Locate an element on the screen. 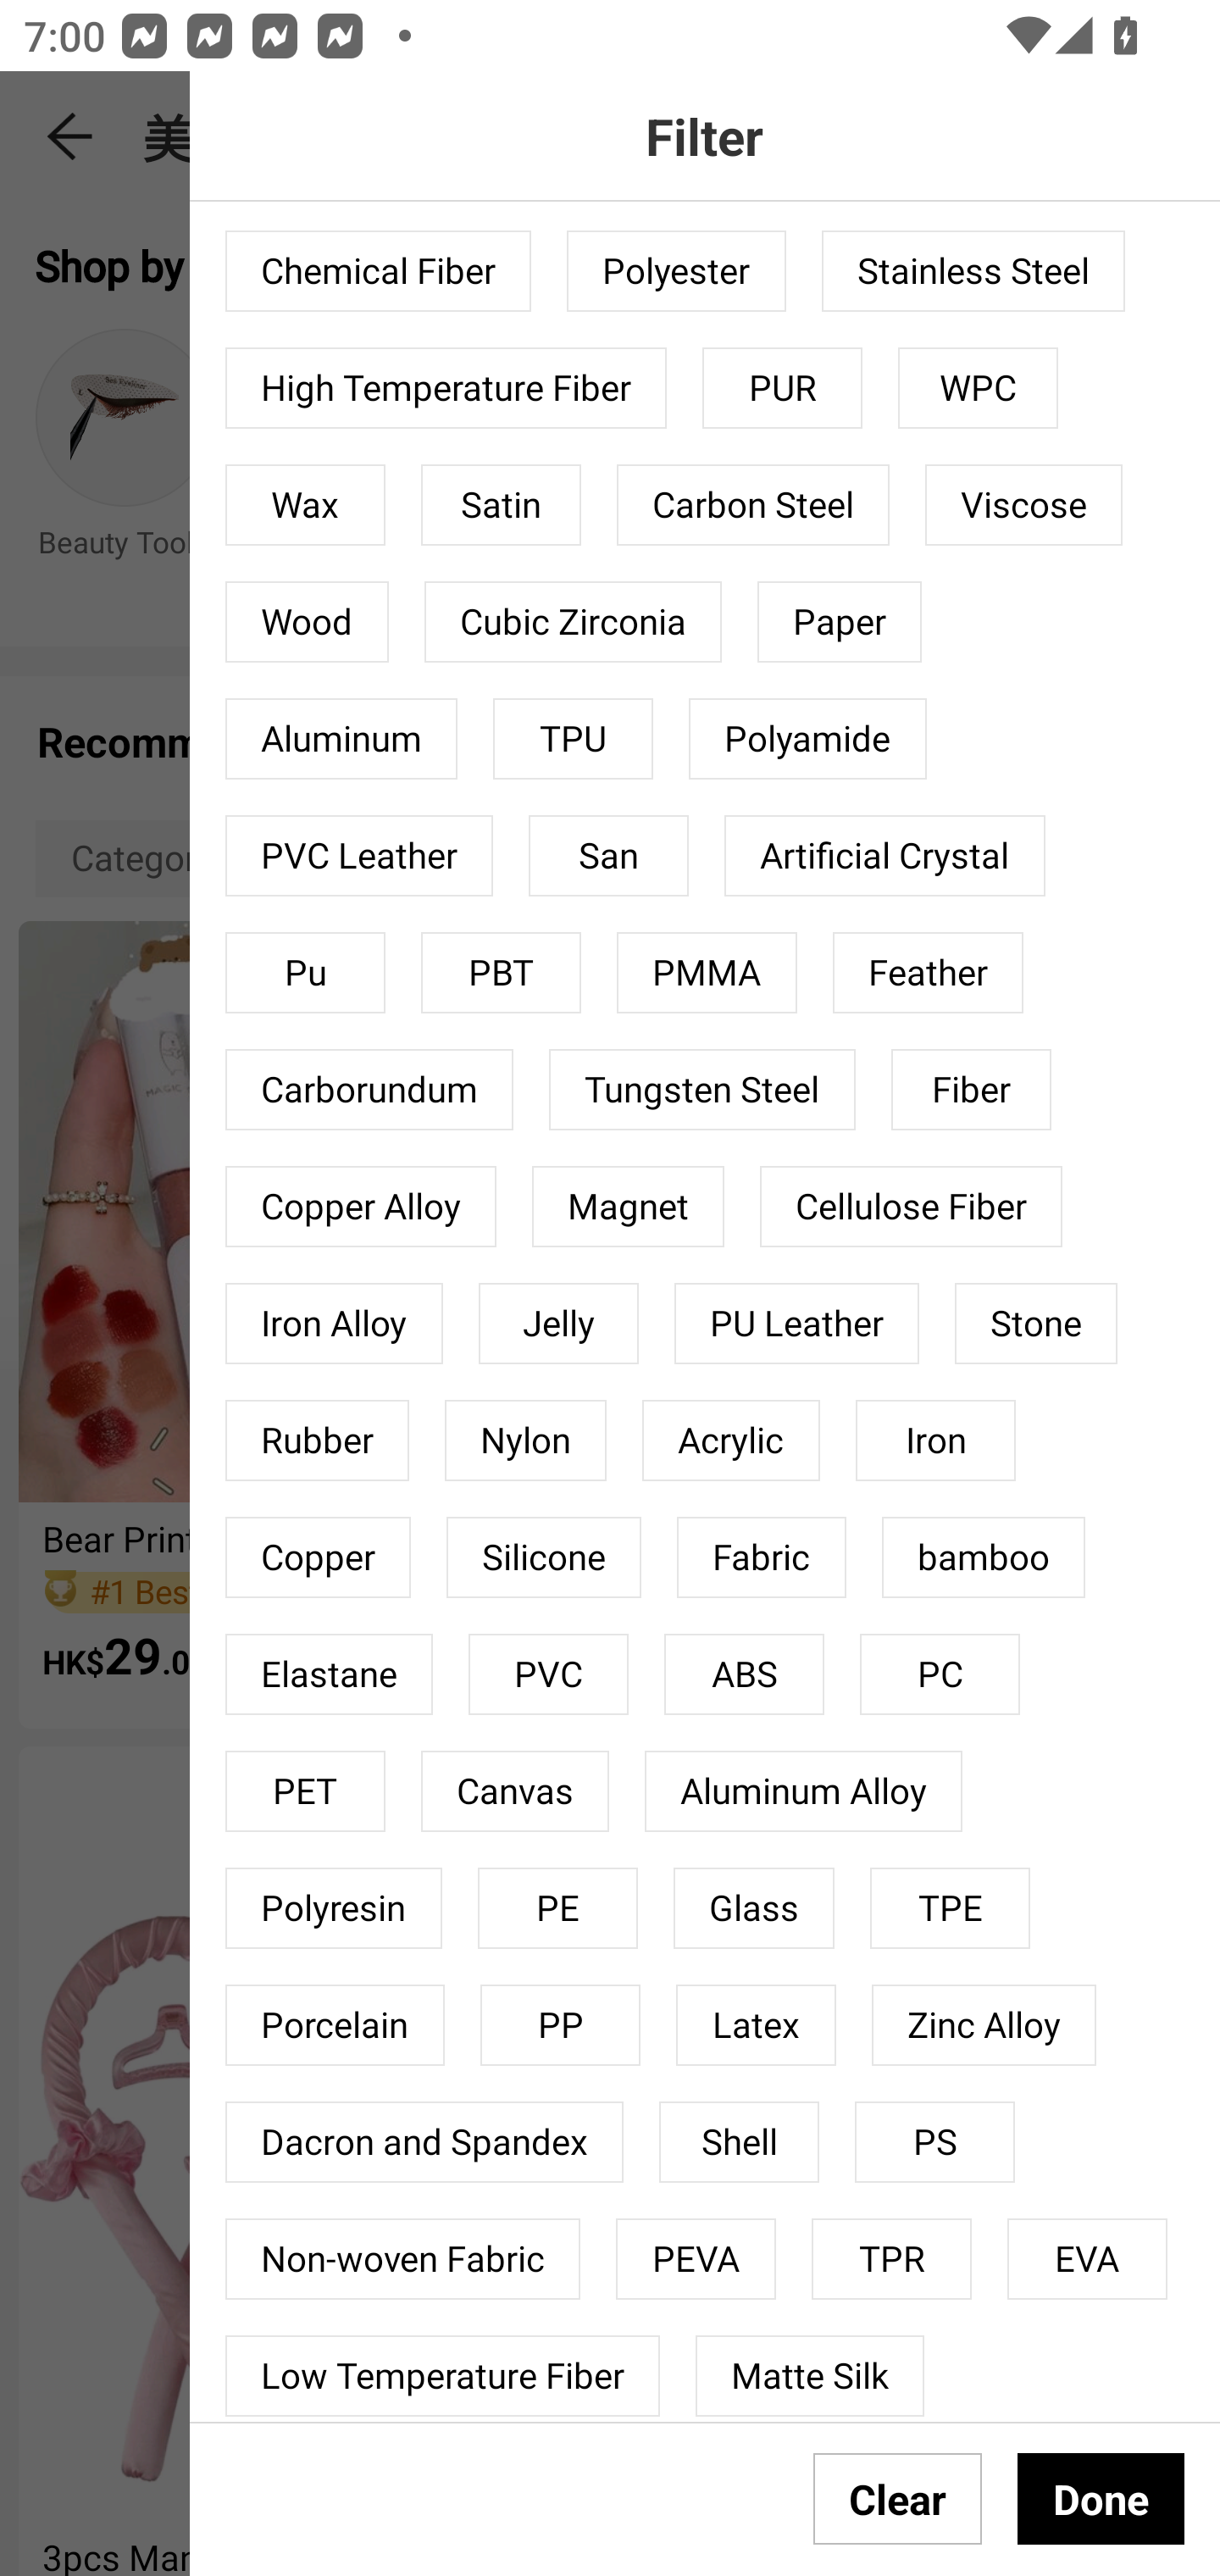 Image resolution: width=1220 pixels, height=2576 pixels. Cellulose Fiber is located at coordinates (912, 1207).